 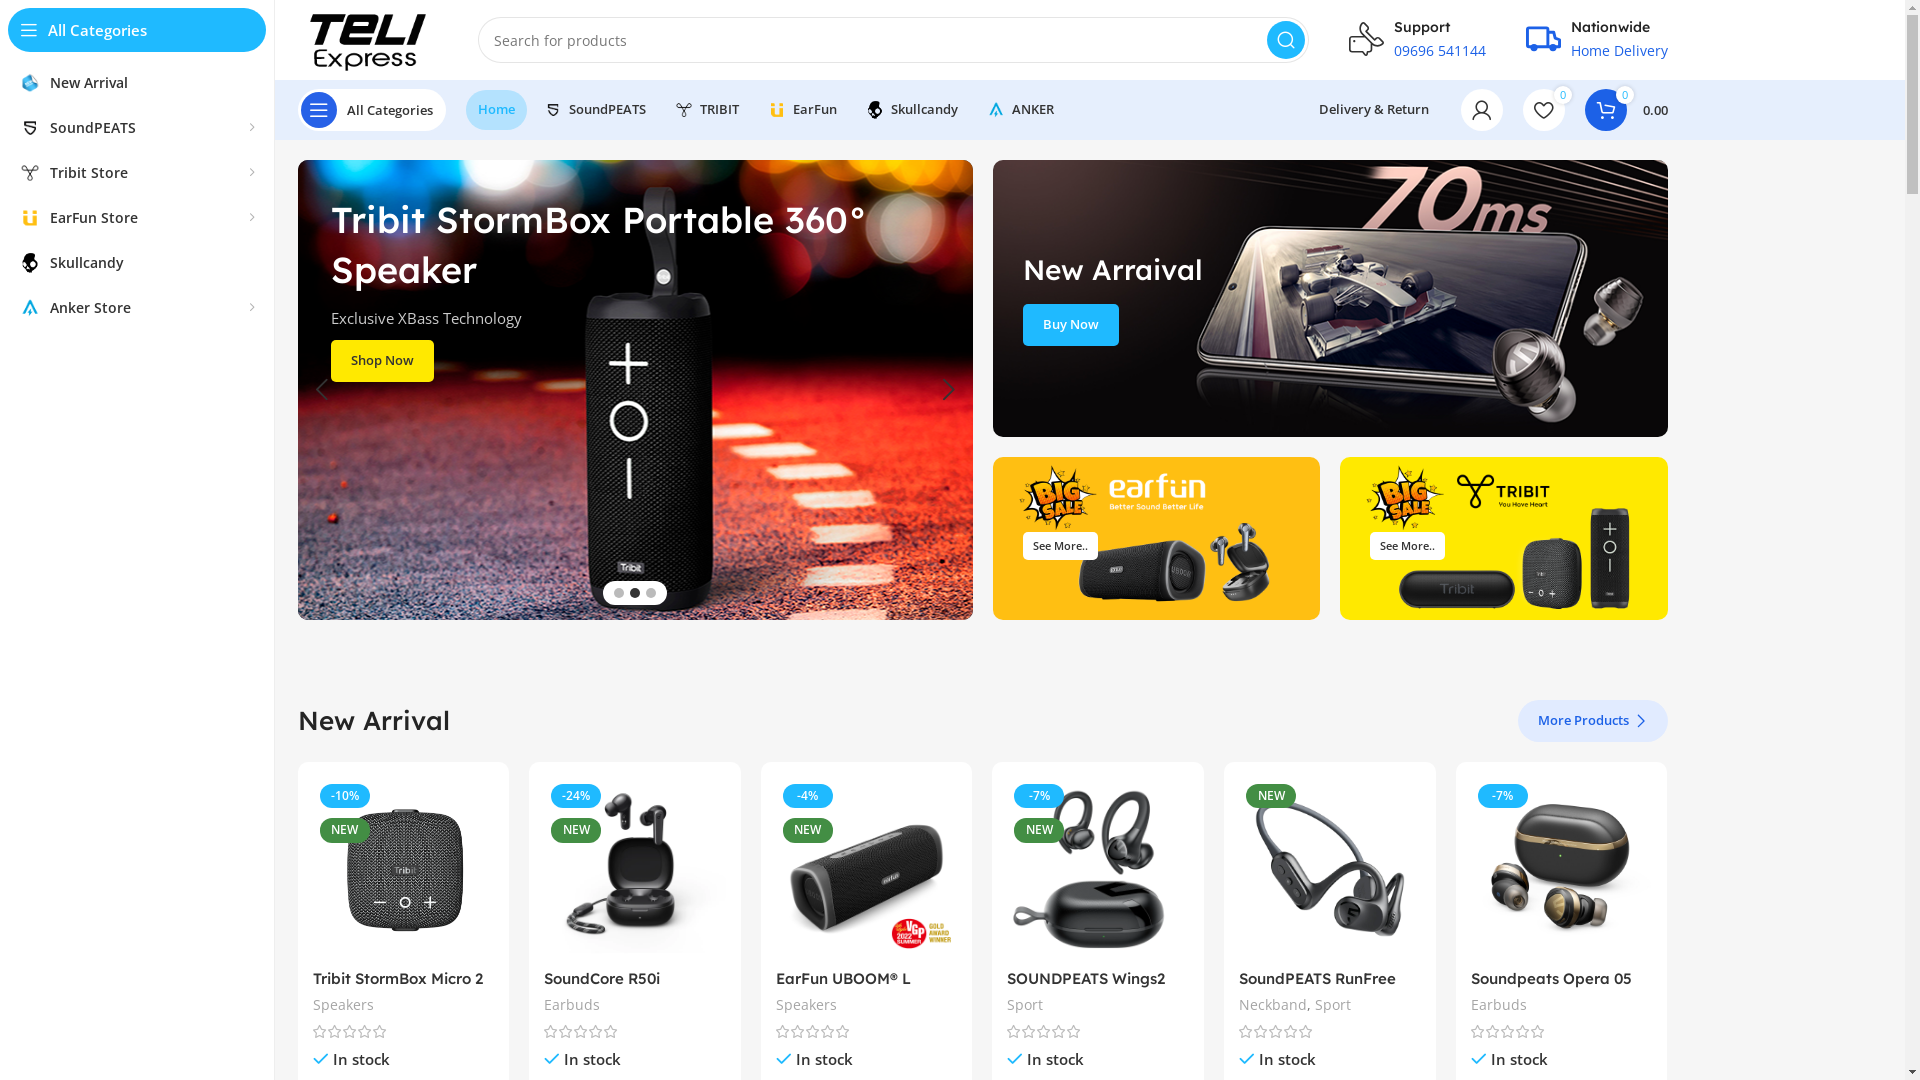 What do you see at coordinates (1330, 868) in the screenshot?
I see `NEW` at bounding box center [1330, 868].